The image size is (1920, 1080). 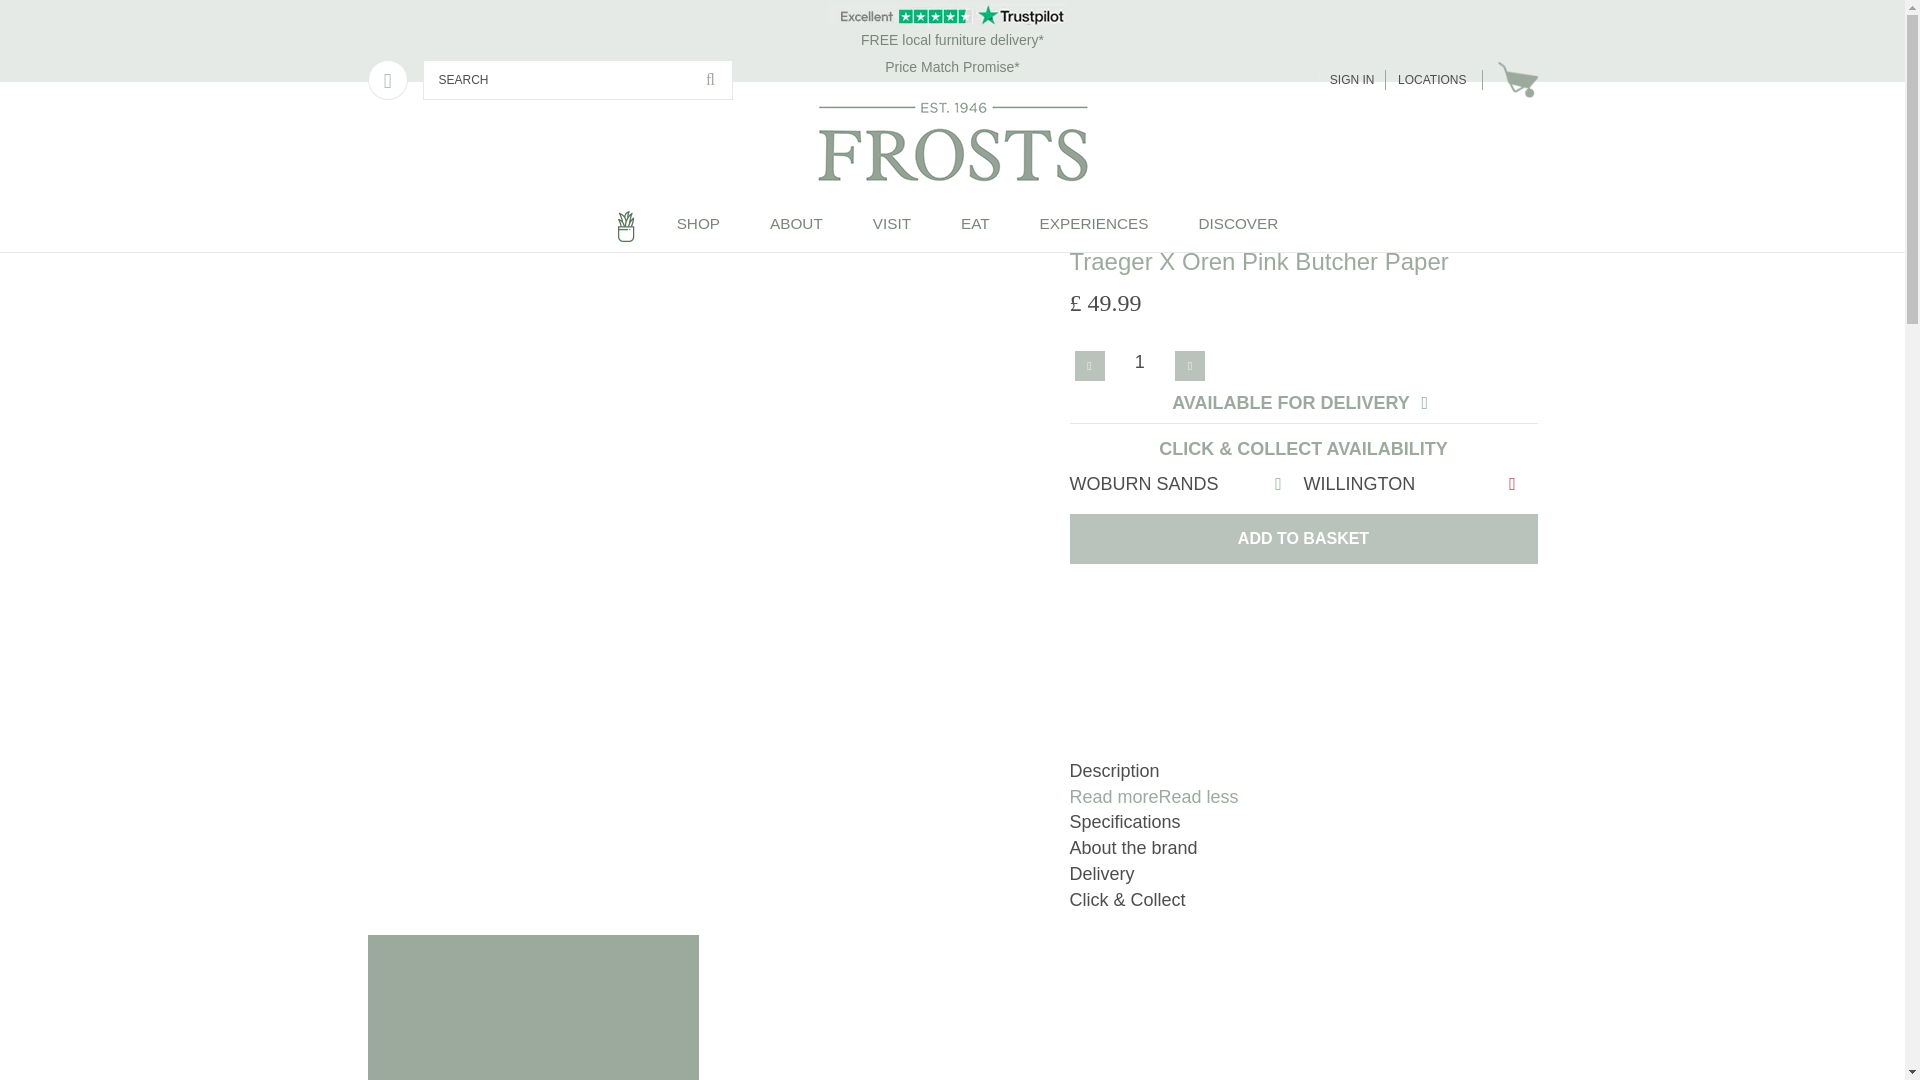 I want to click on Add to basket, so click(x=1303, y=538).